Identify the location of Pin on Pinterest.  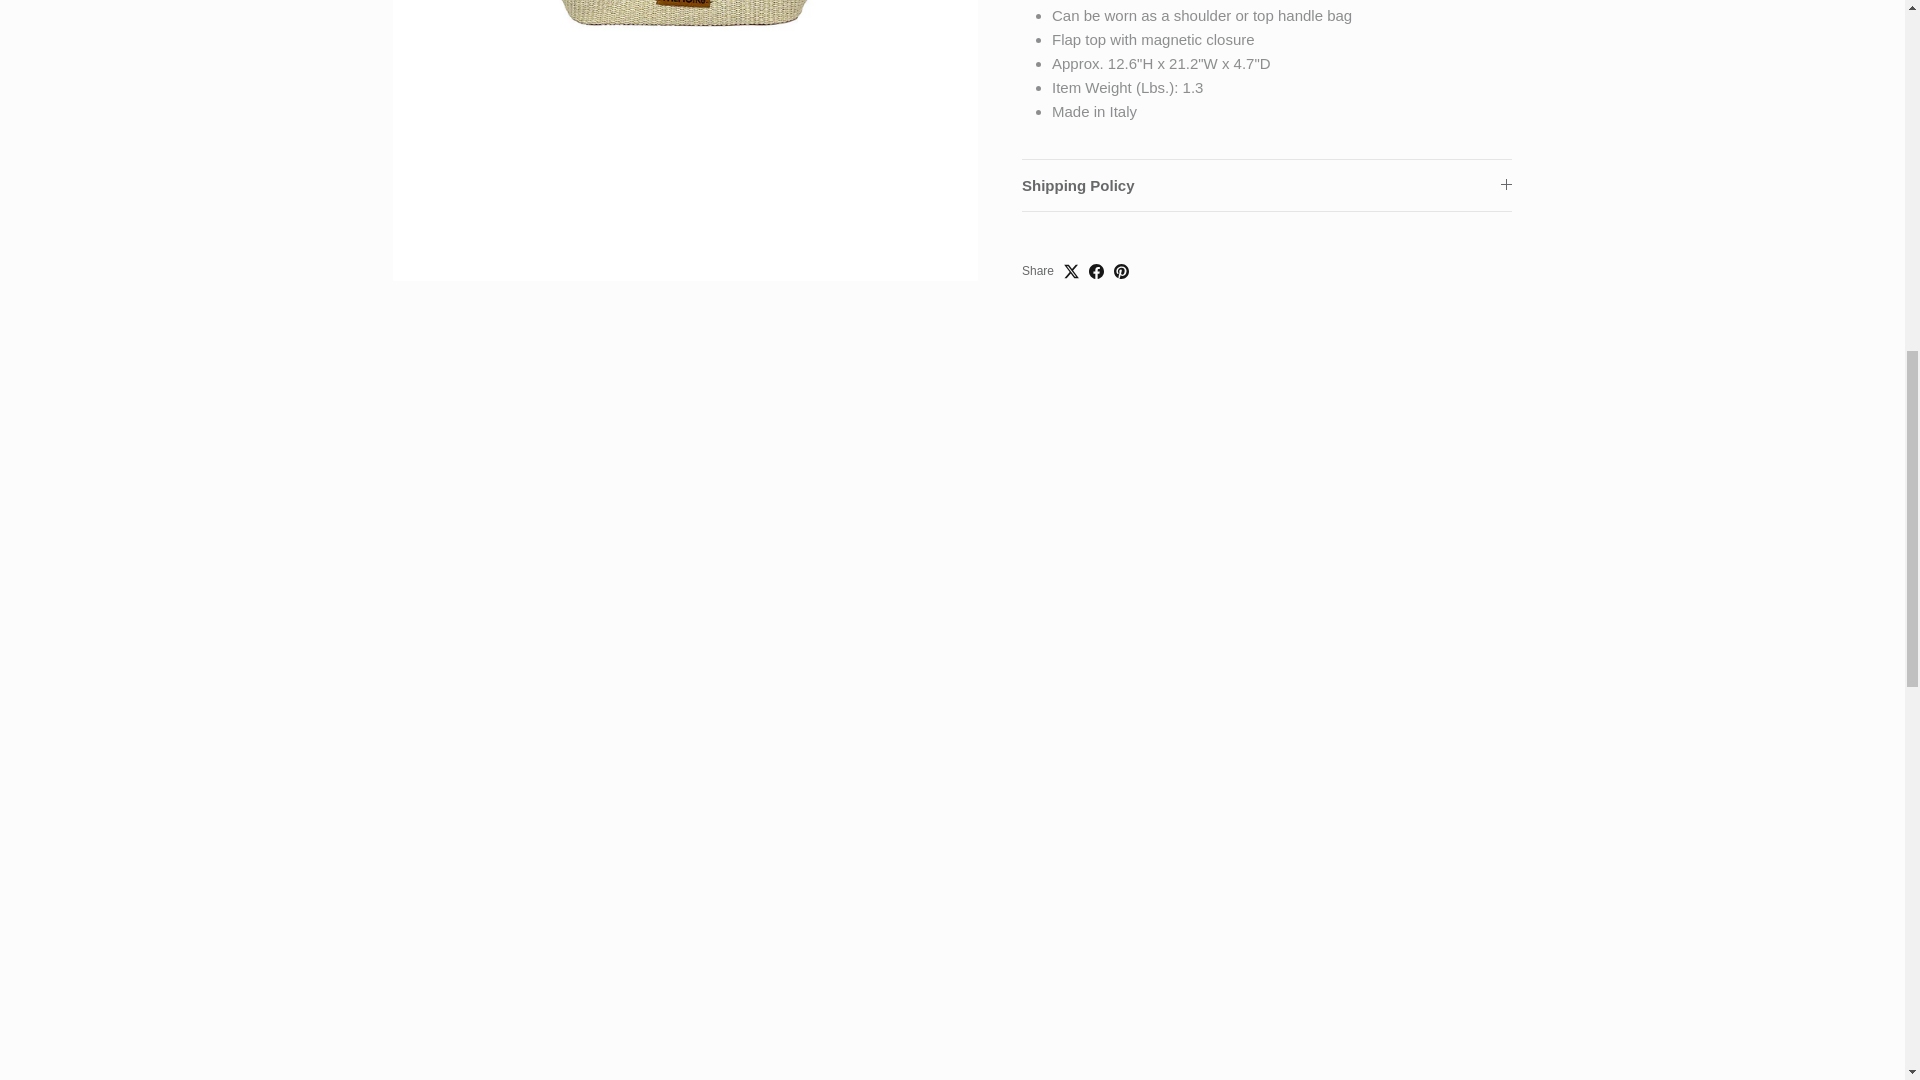
(1120, 246).